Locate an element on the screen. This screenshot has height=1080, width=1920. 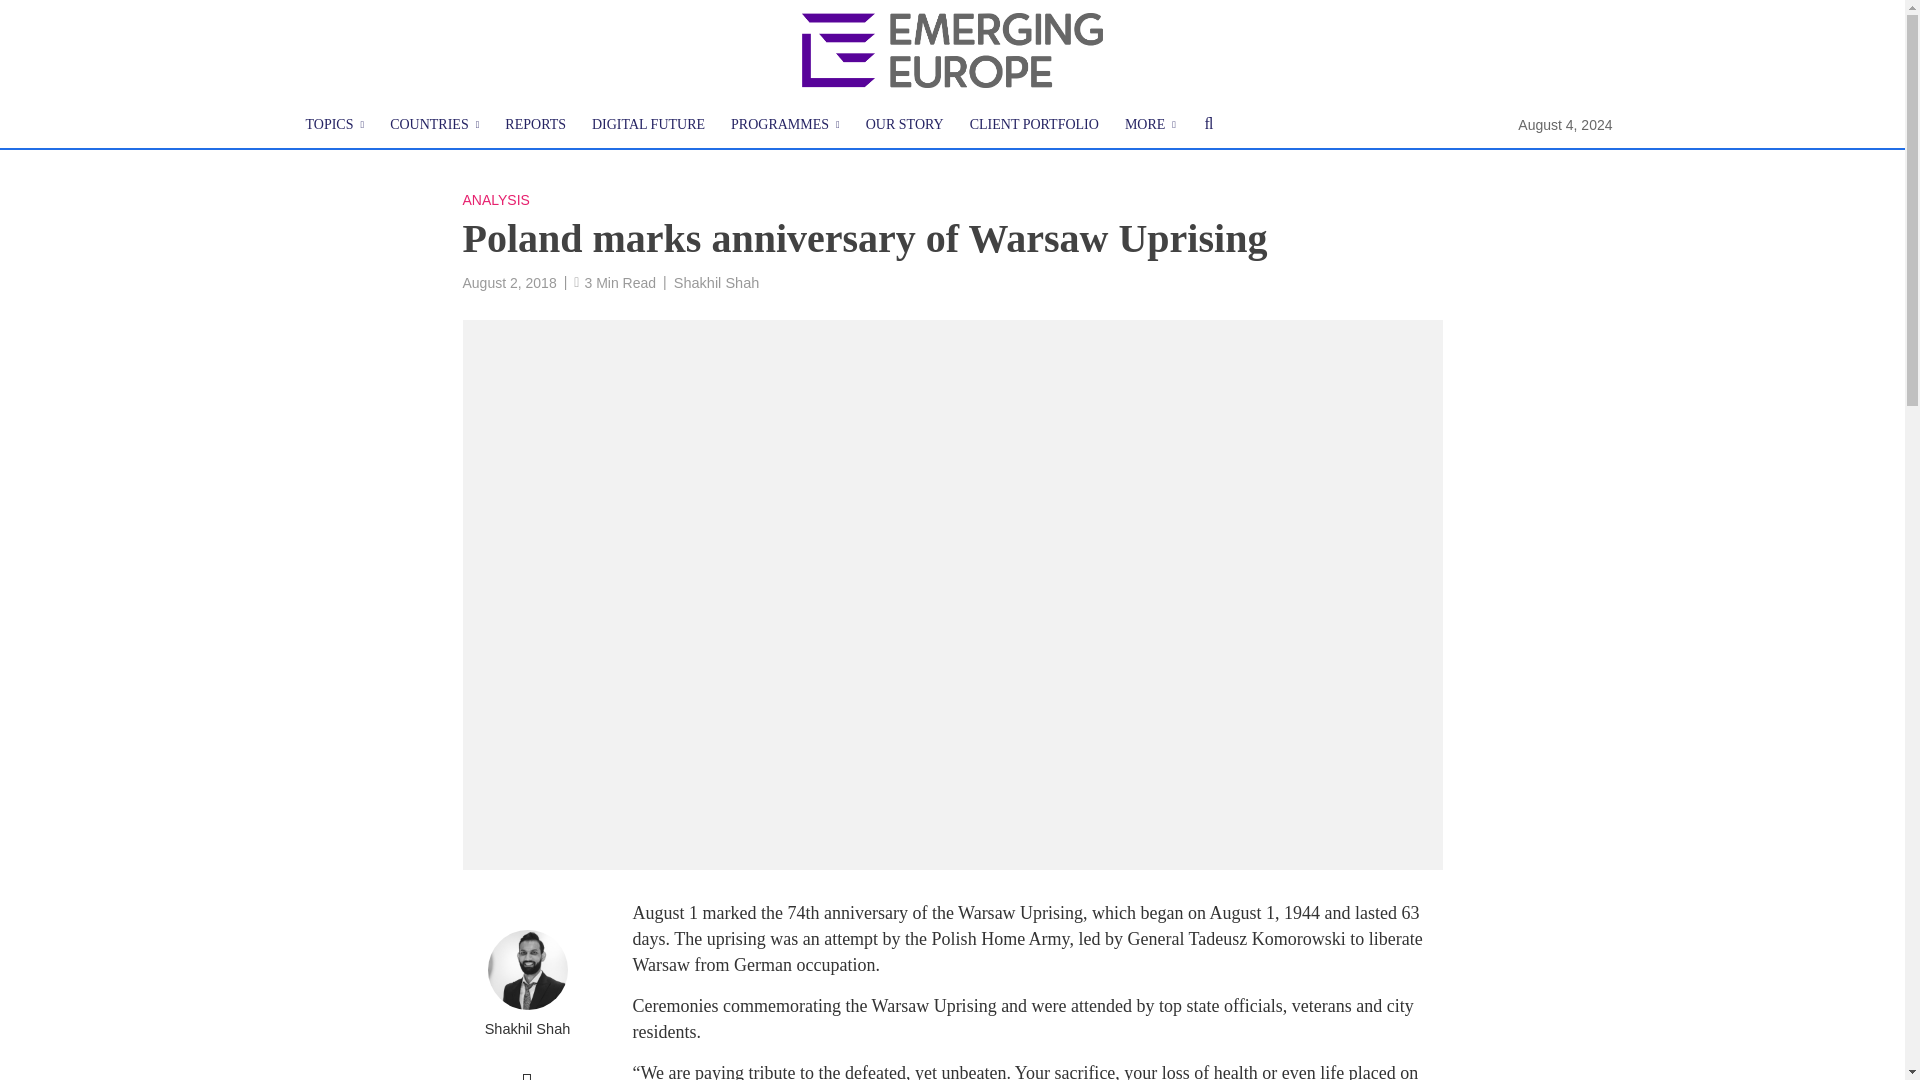
PROGRAMMES is located at coordinates (785, 125).